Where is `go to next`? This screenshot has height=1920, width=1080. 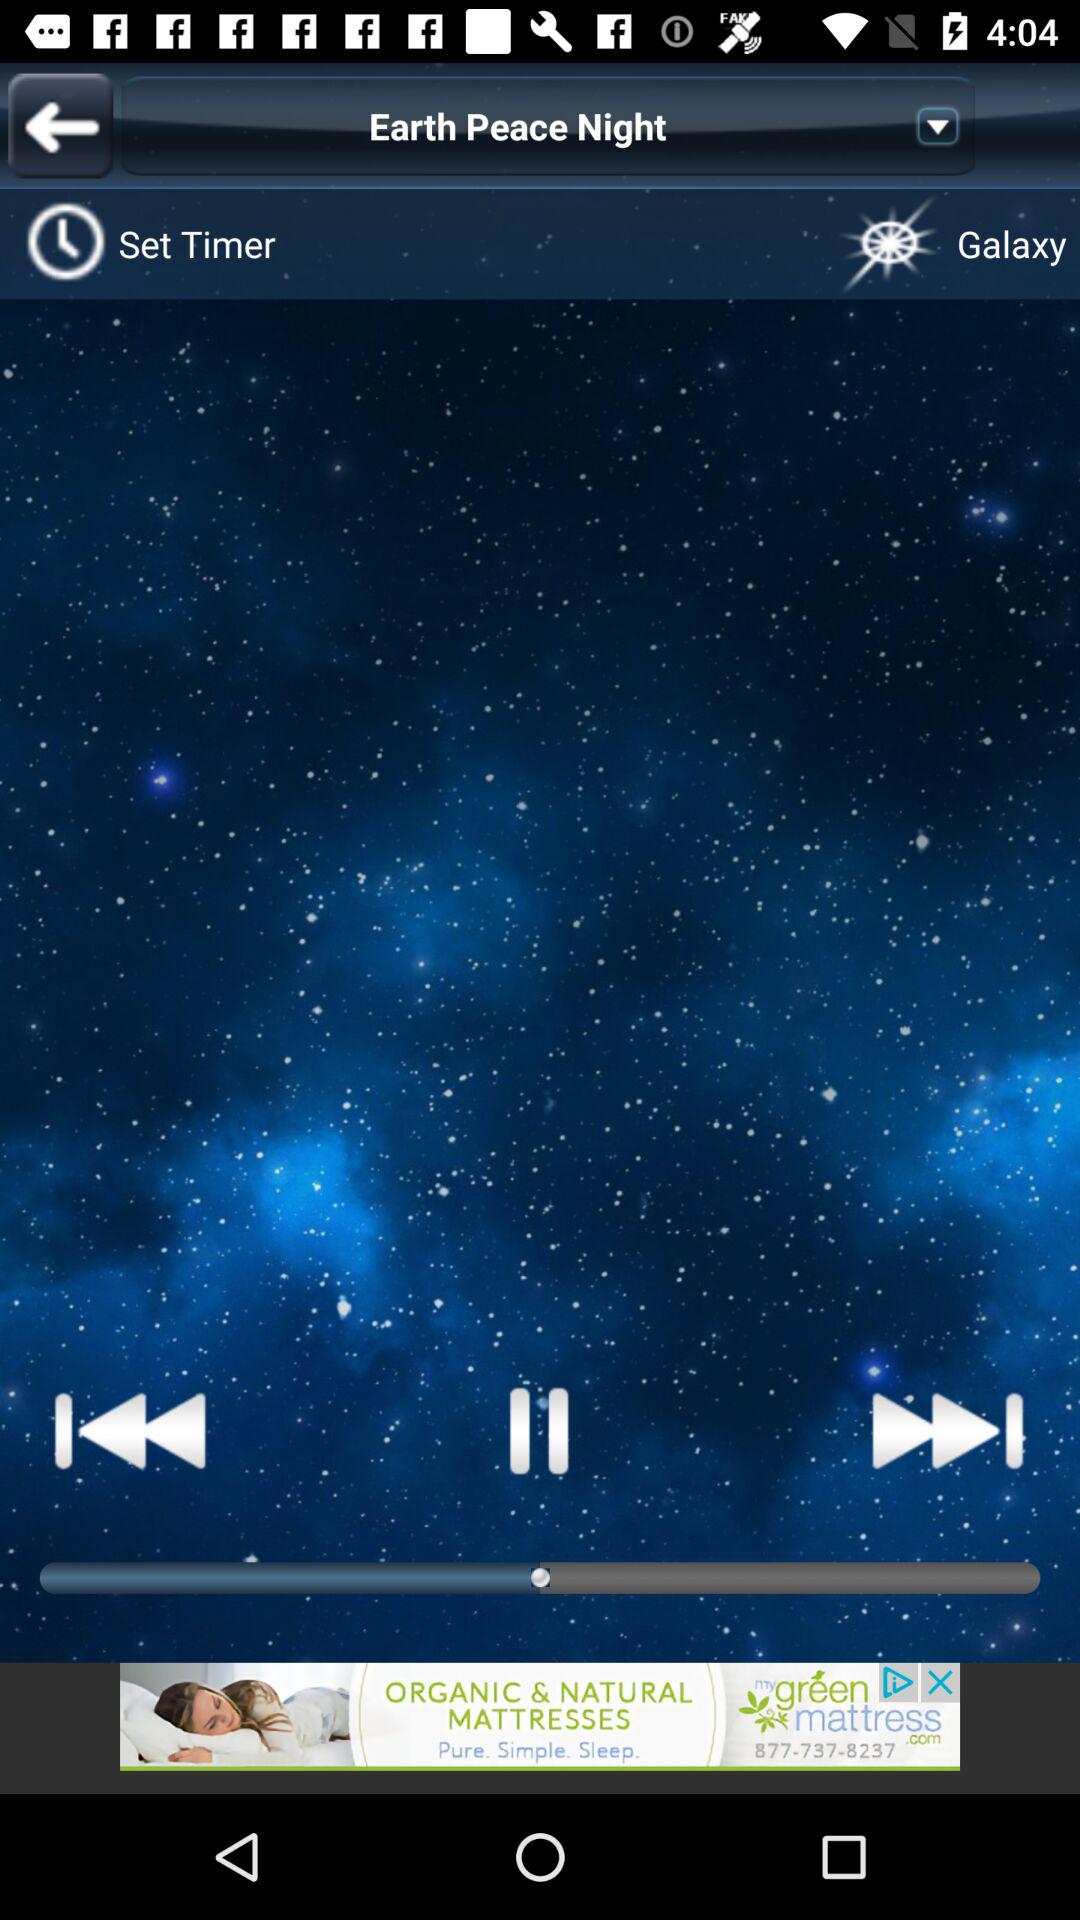
go to next is located at coordinates (948, 1430).